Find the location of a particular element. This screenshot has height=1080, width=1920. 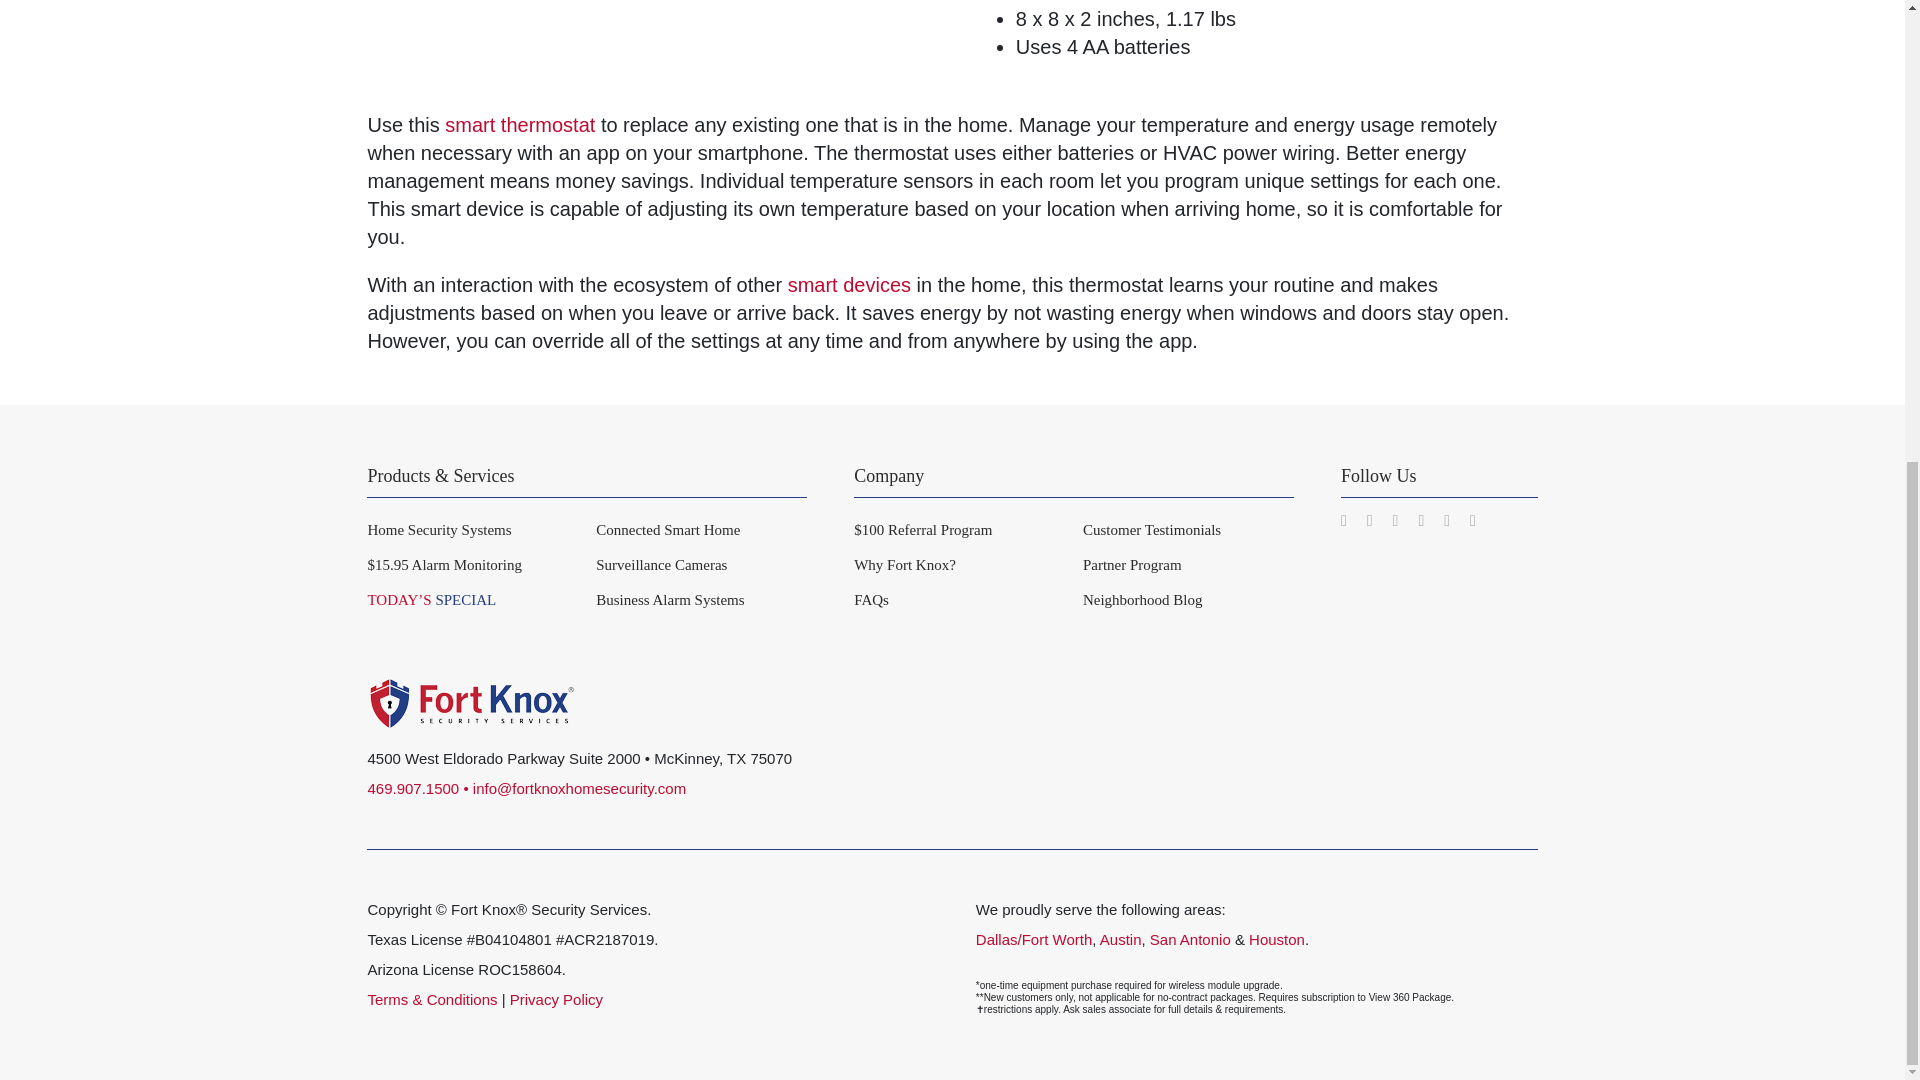

smart thermostat is located at coordinates (520, 125).